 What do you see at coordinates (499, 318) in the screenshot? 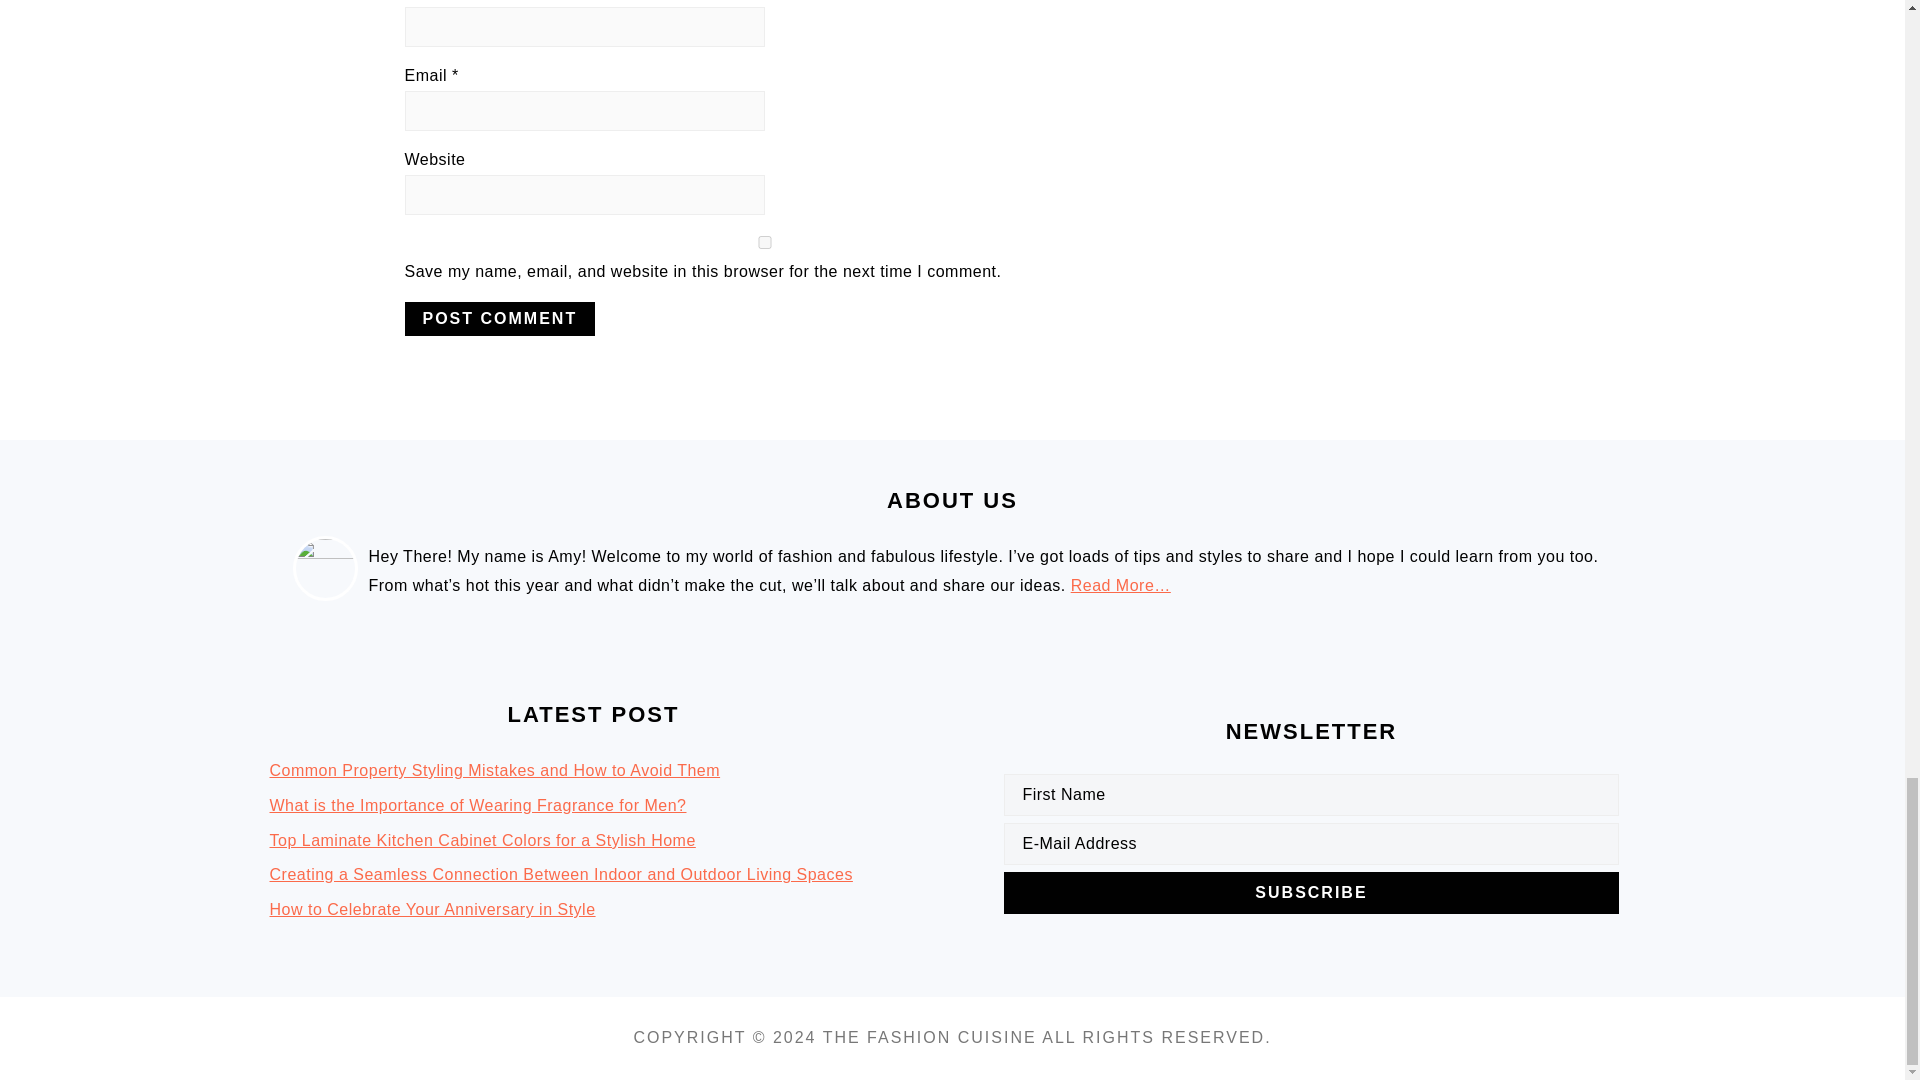
I see `Post Comment` at bounding box center [499, 318].